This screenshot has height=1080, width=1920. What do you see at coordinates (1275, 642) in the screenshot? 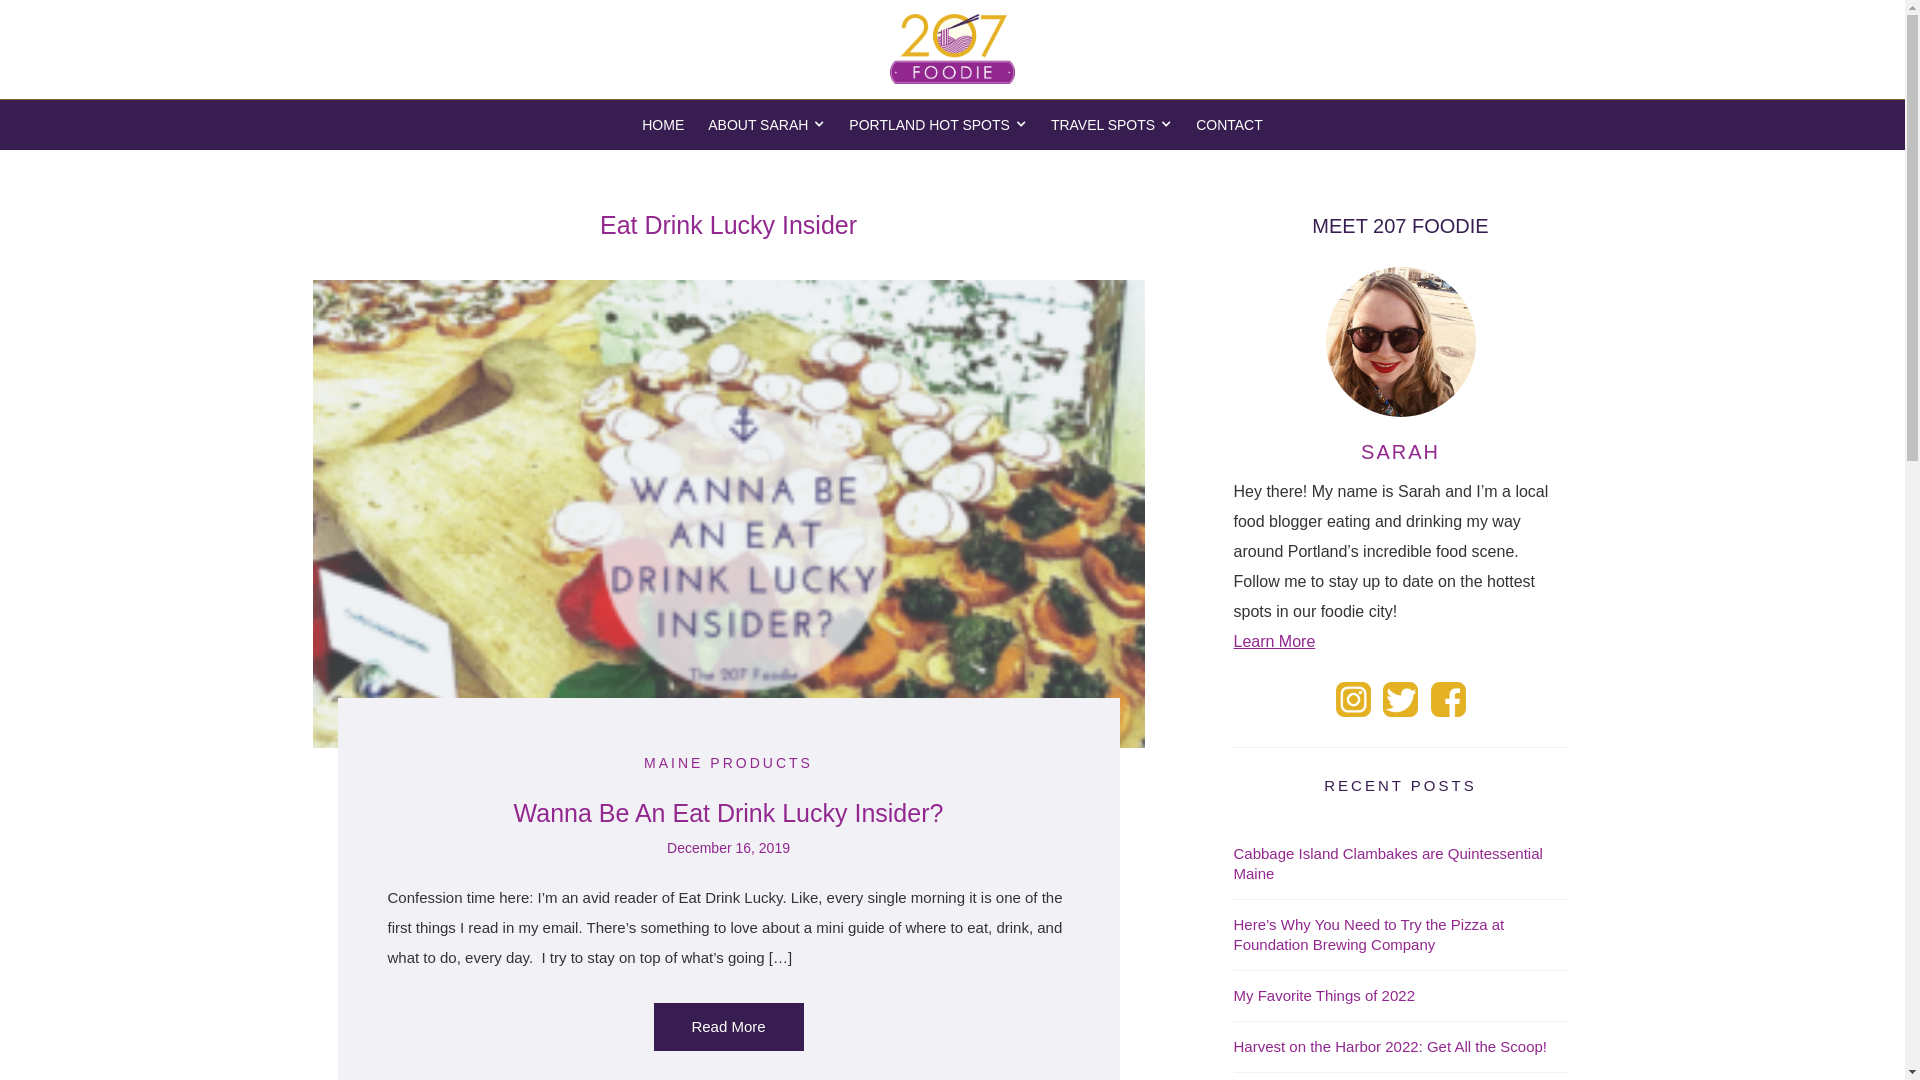
I see `Learn More` at bounding box center [1275, 642].